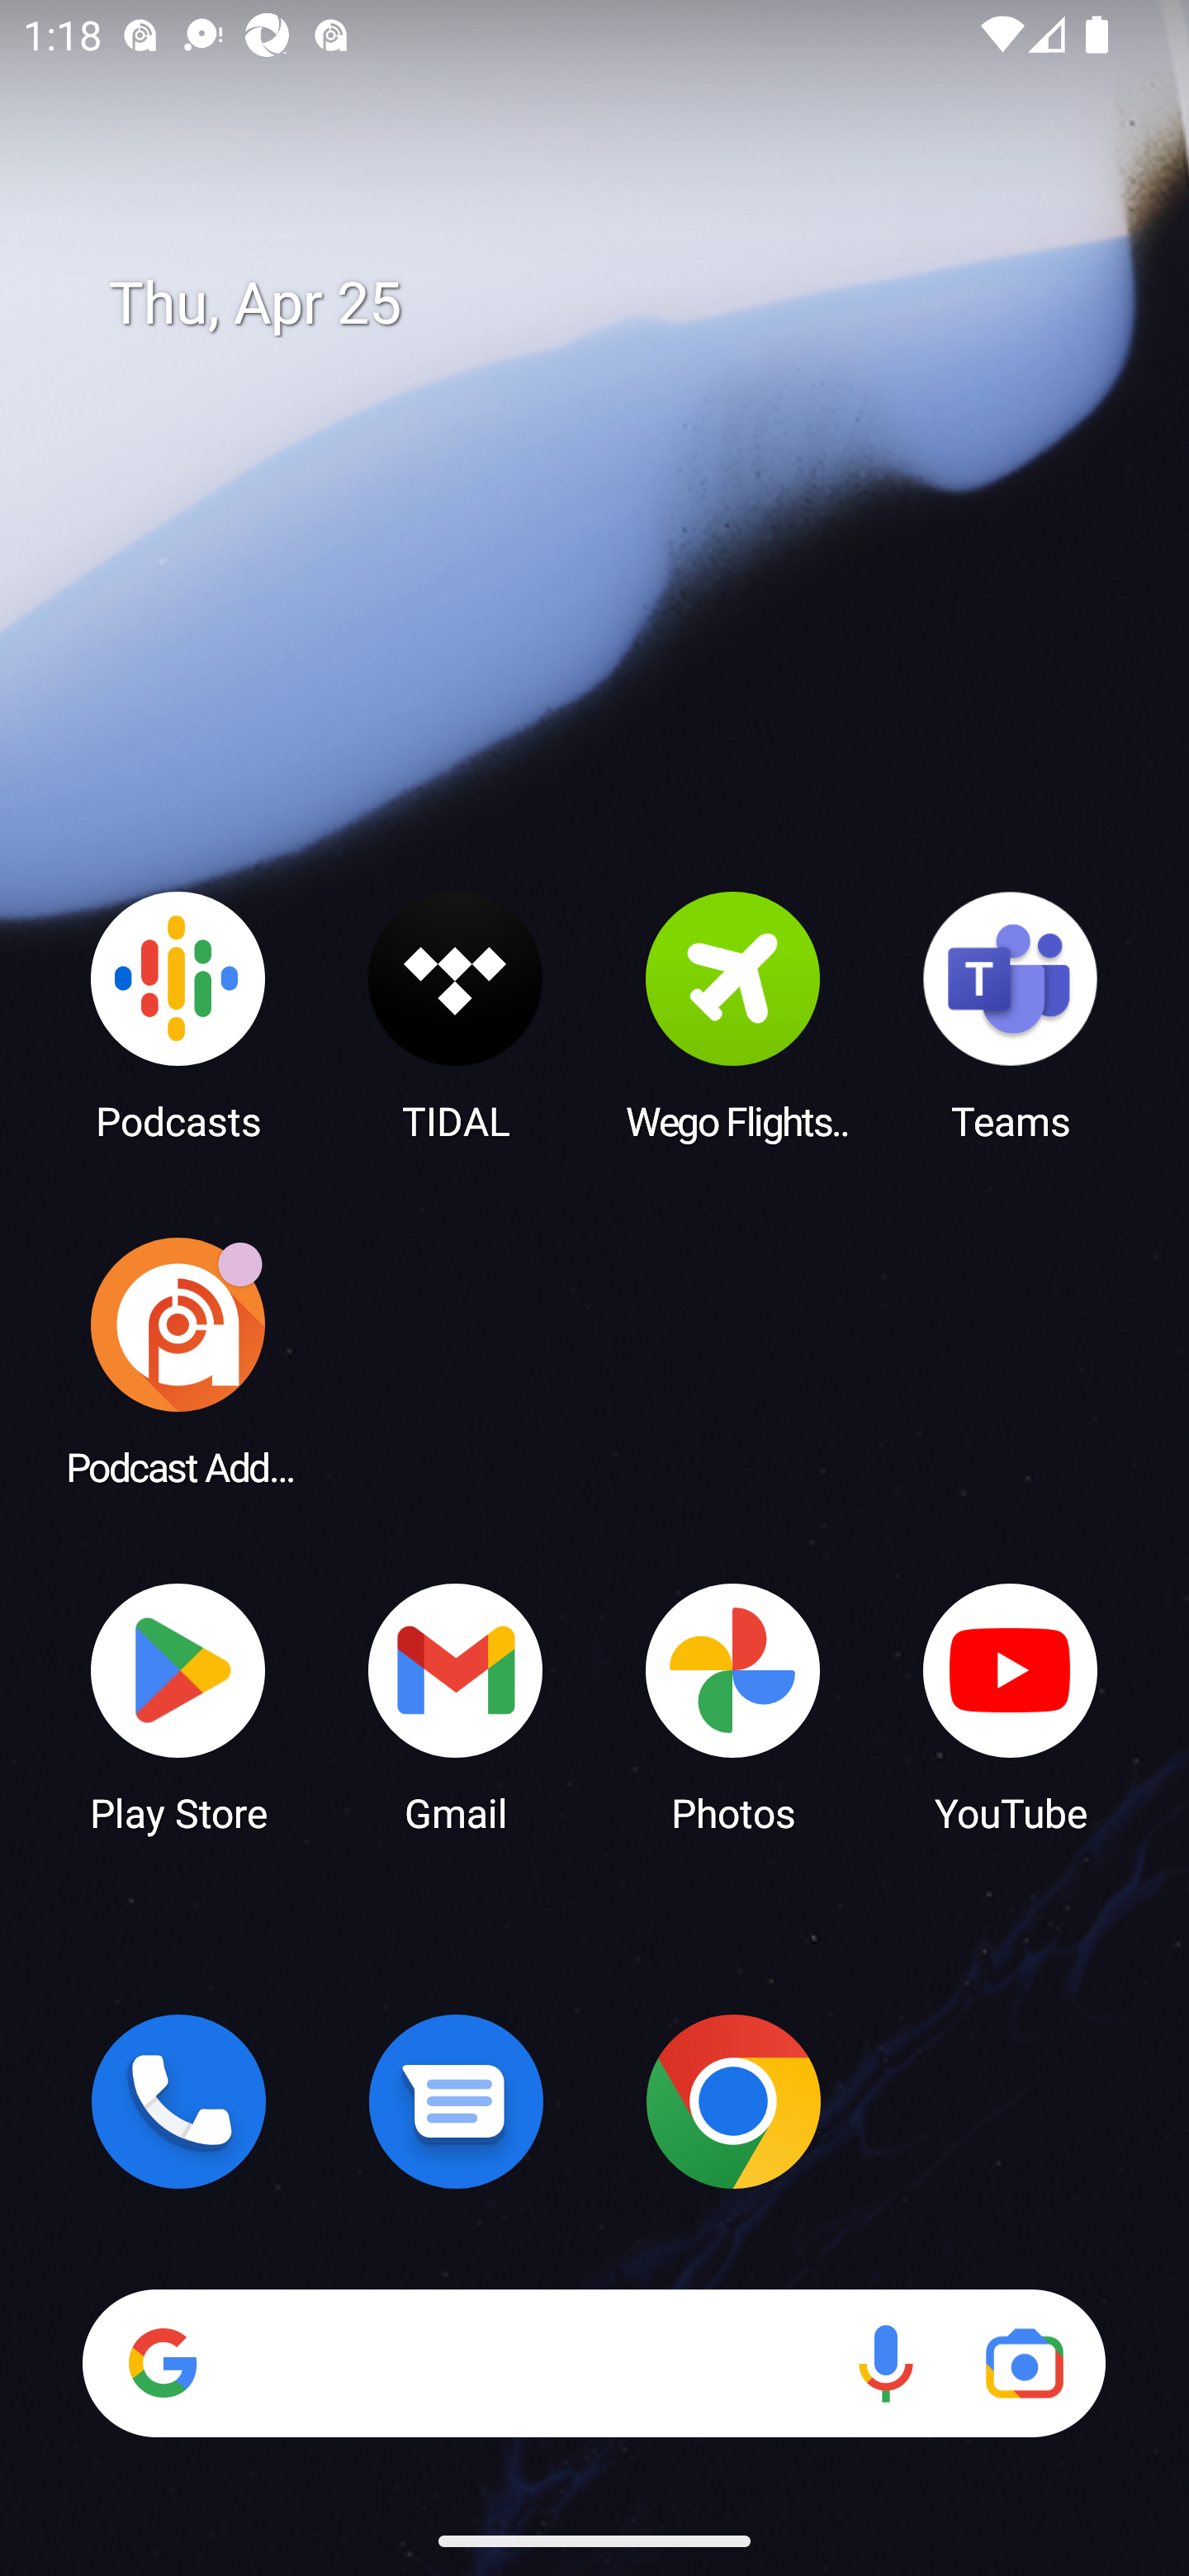 The height and width of the screenshot is (2576, 1189). What do you see at coordinates (618, 304) in the screenshot?
I see `Thu, Apr 25` at bounding box center [618, 304].